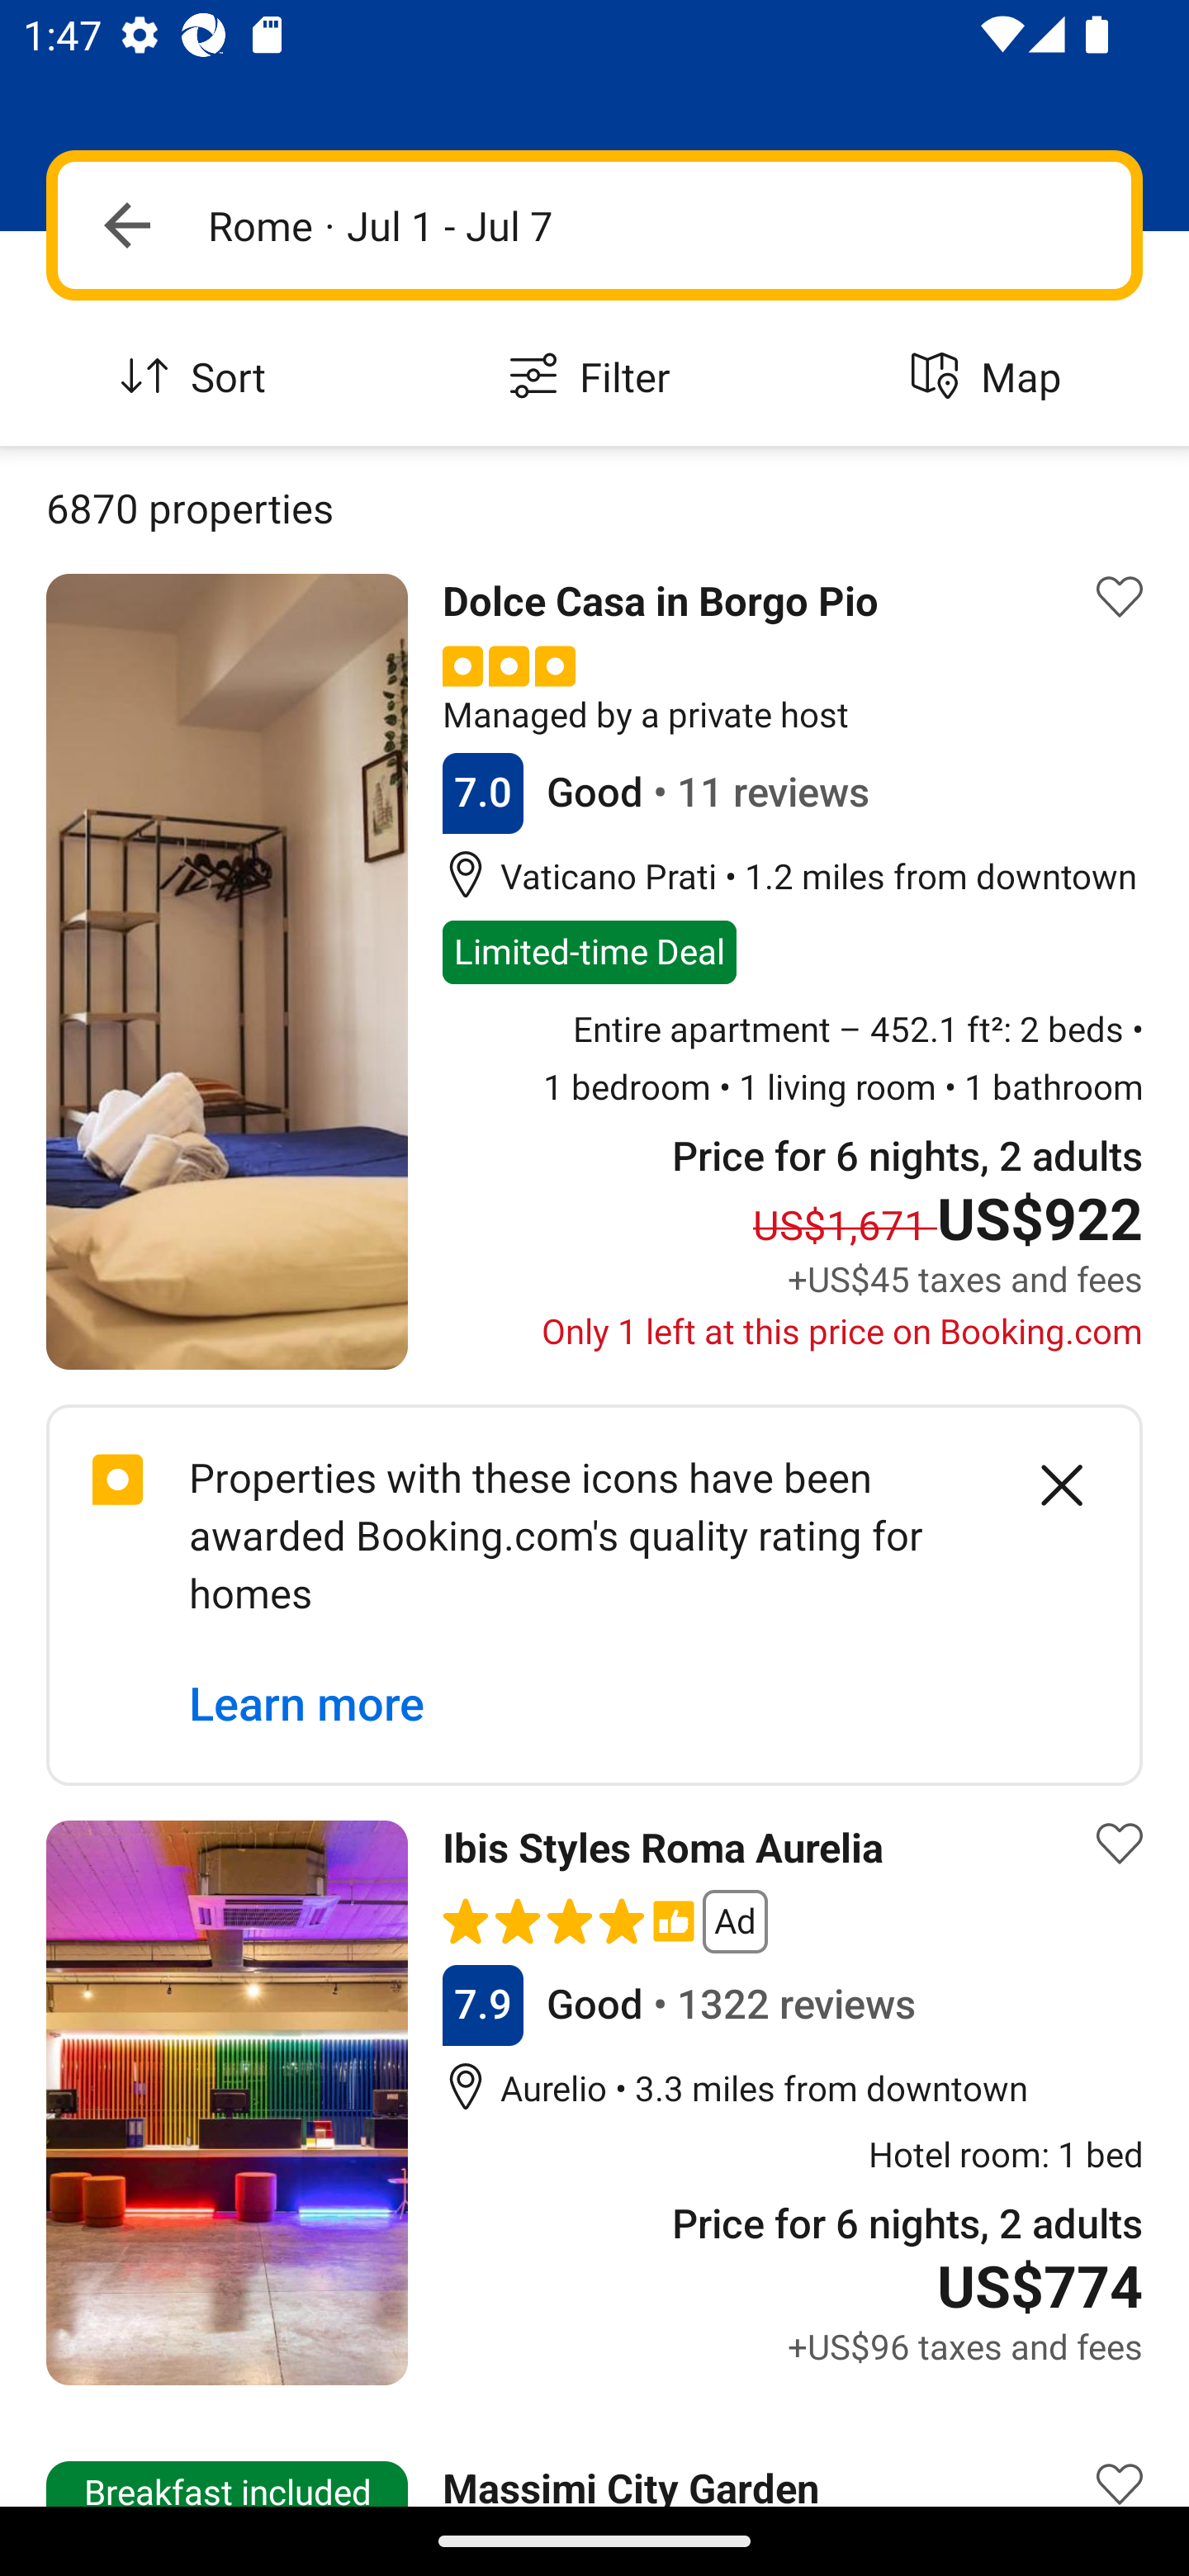 Image resolution: width=1189 pixels, height=2576 pixels. I want to click on Clear, so click(1044, 1486).